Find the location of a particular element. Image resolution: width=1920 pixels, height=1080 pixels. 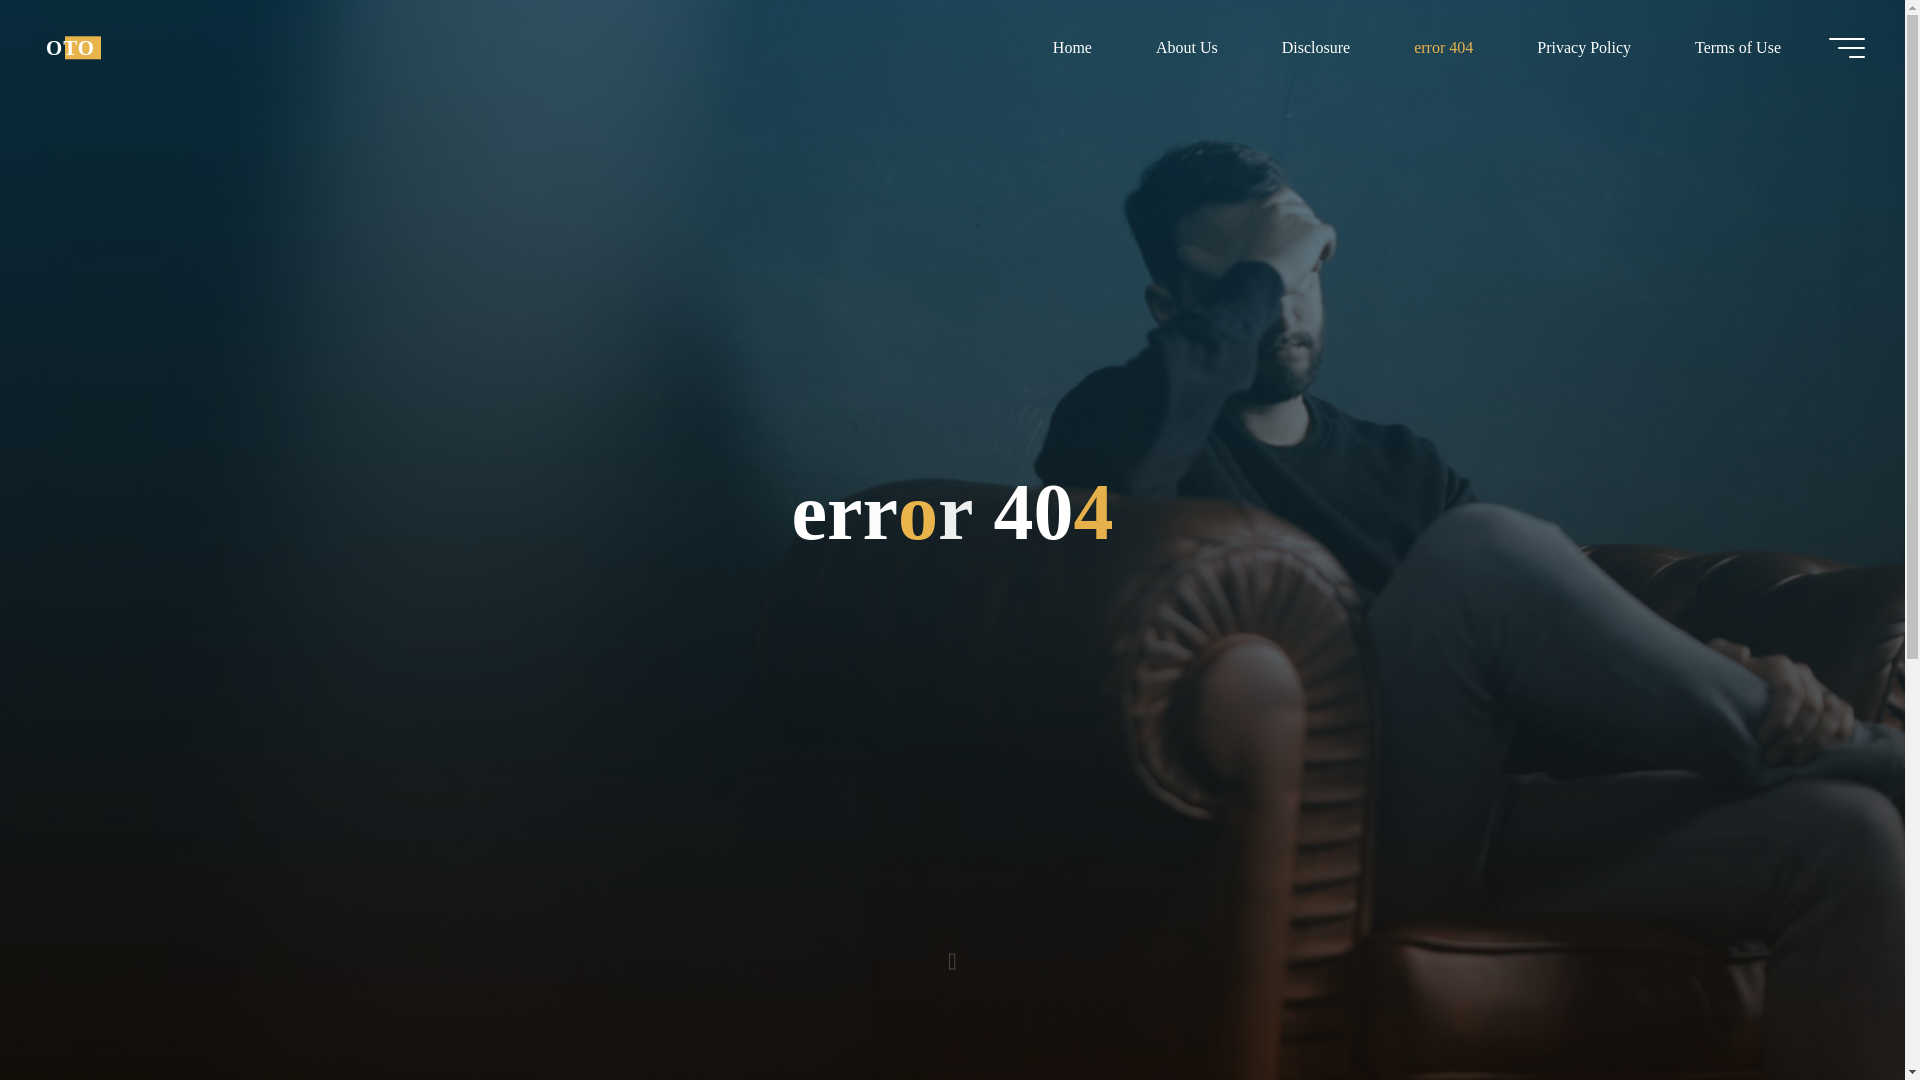

error 404 is located at coordinates (1444, 47).